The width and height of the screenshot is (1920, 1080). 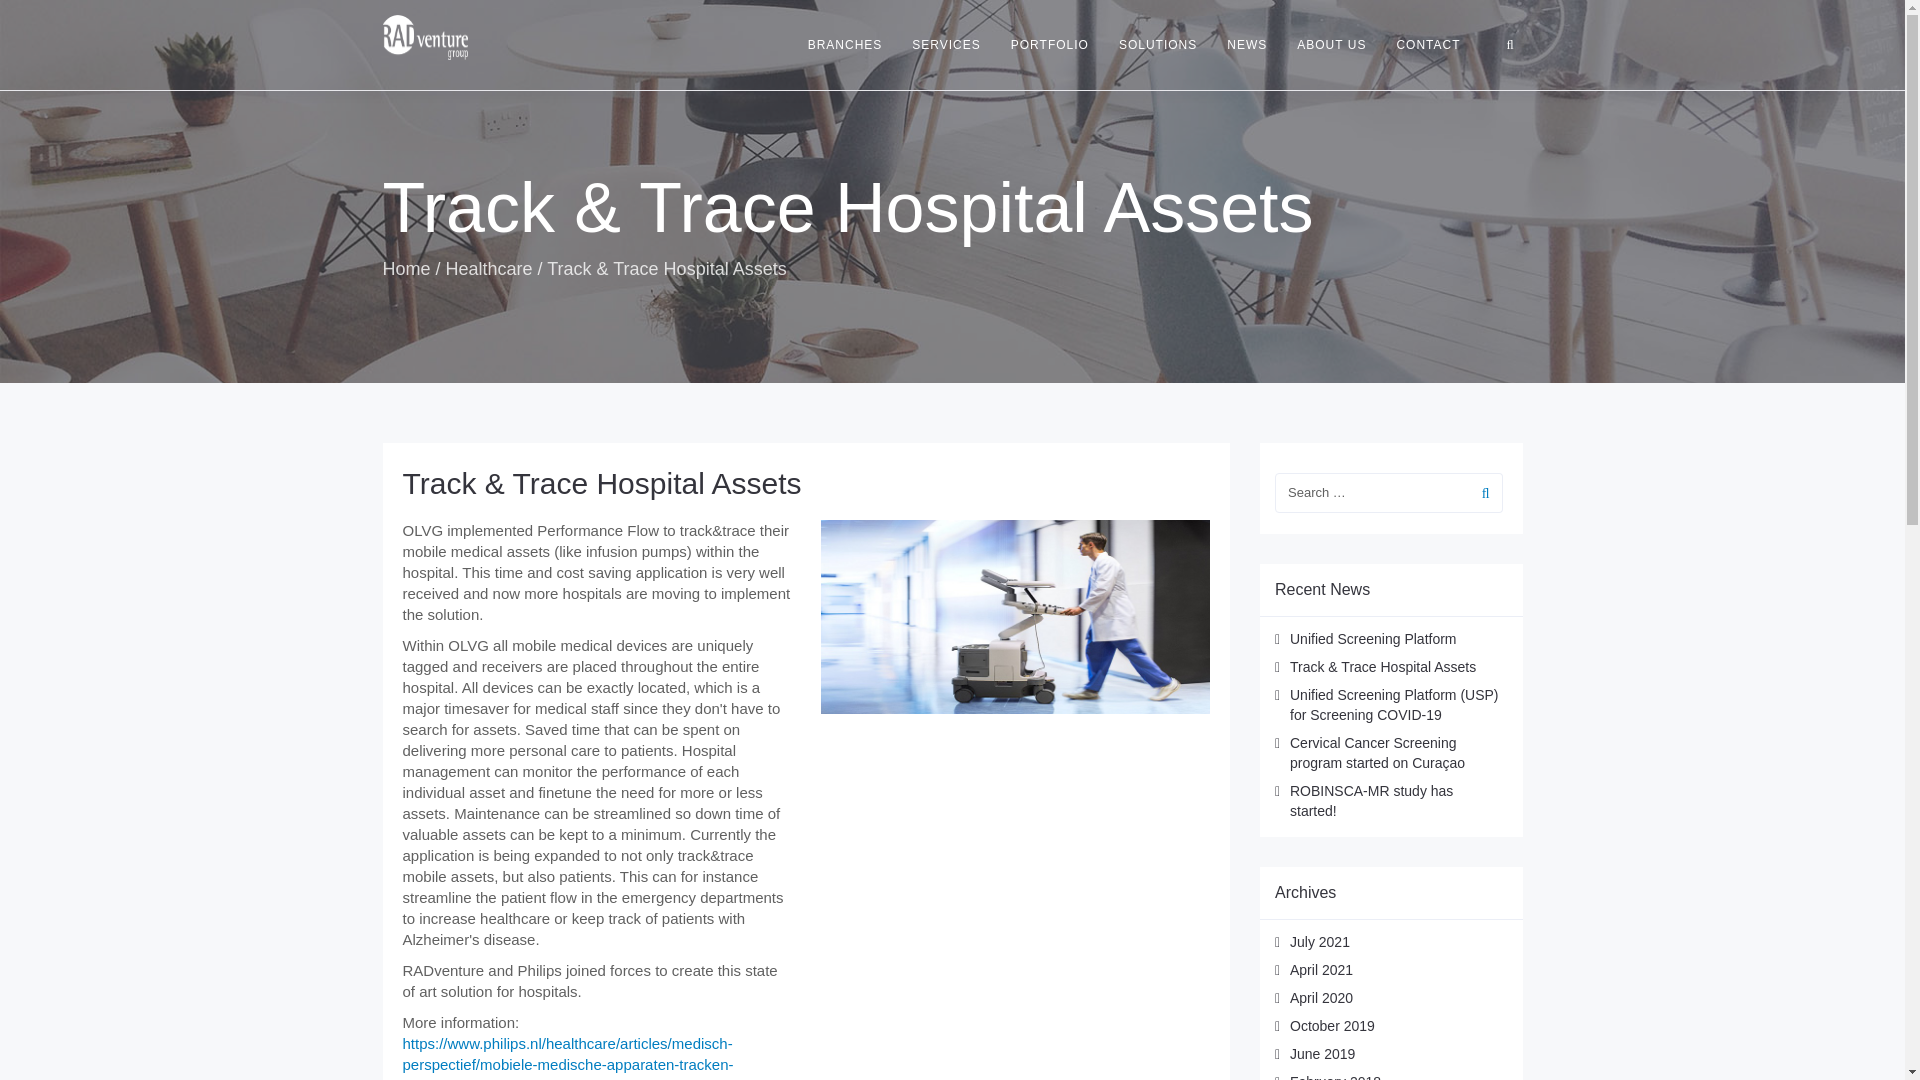 What do you see at coordinates (1335, 1076) in the screenshot?
I see `February 2018` at bounding box center [1335, 1076].